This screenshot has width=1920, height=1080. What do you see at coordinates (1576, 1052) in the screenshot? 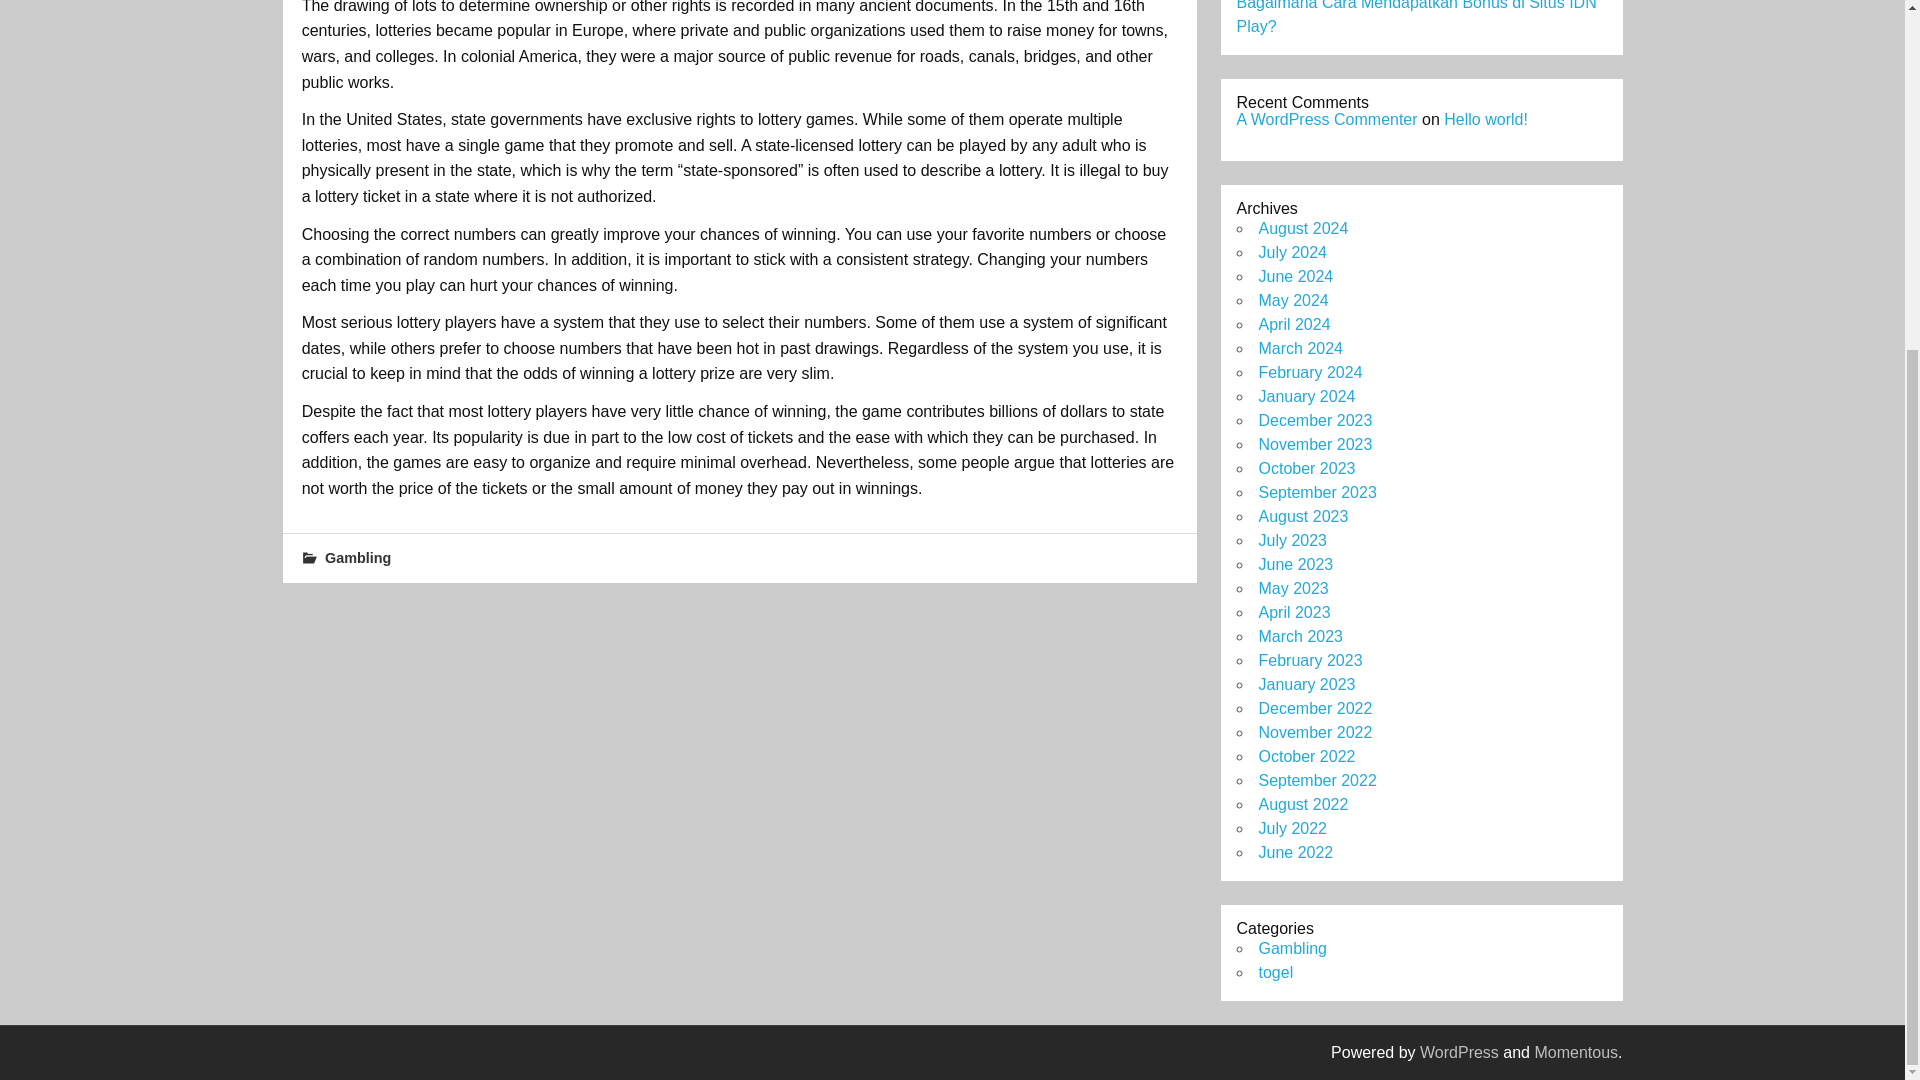
I see `Momentous WordPress Theme` at bounding box center [1576, 1052].